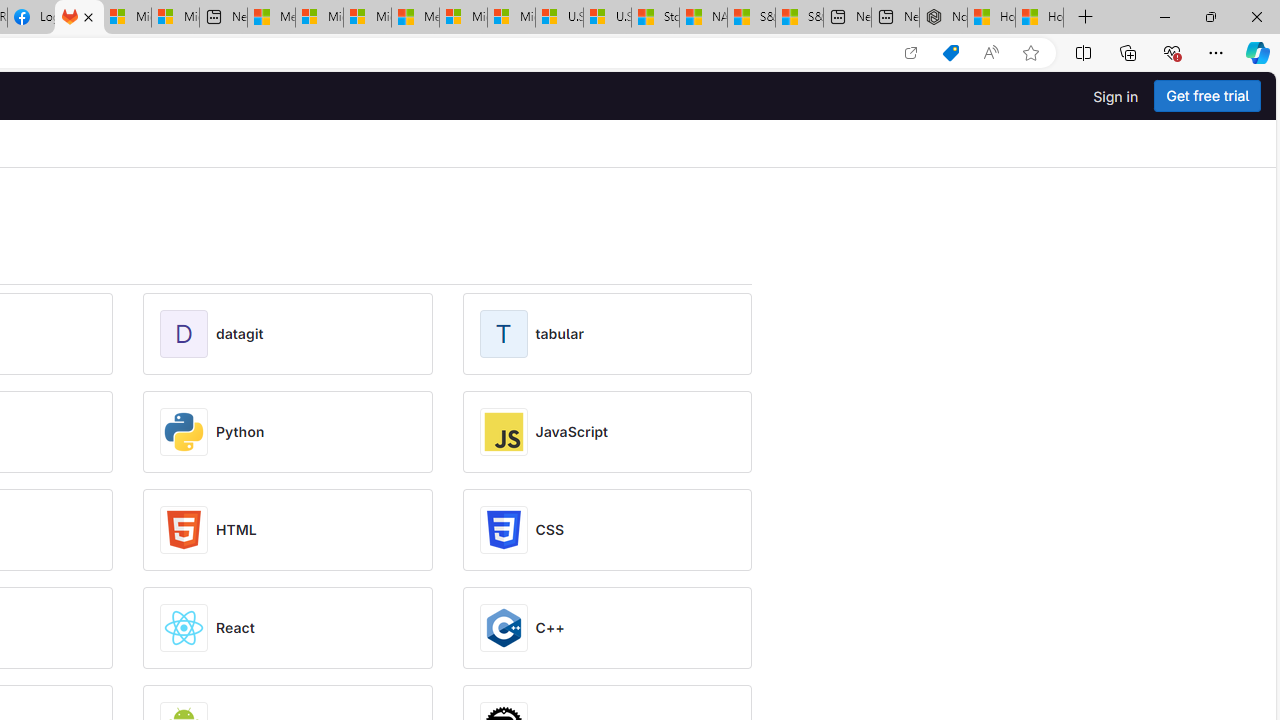  Describe the element at coordinates (1207, 96) in the screenshot. I see `Get free trial` at that location.